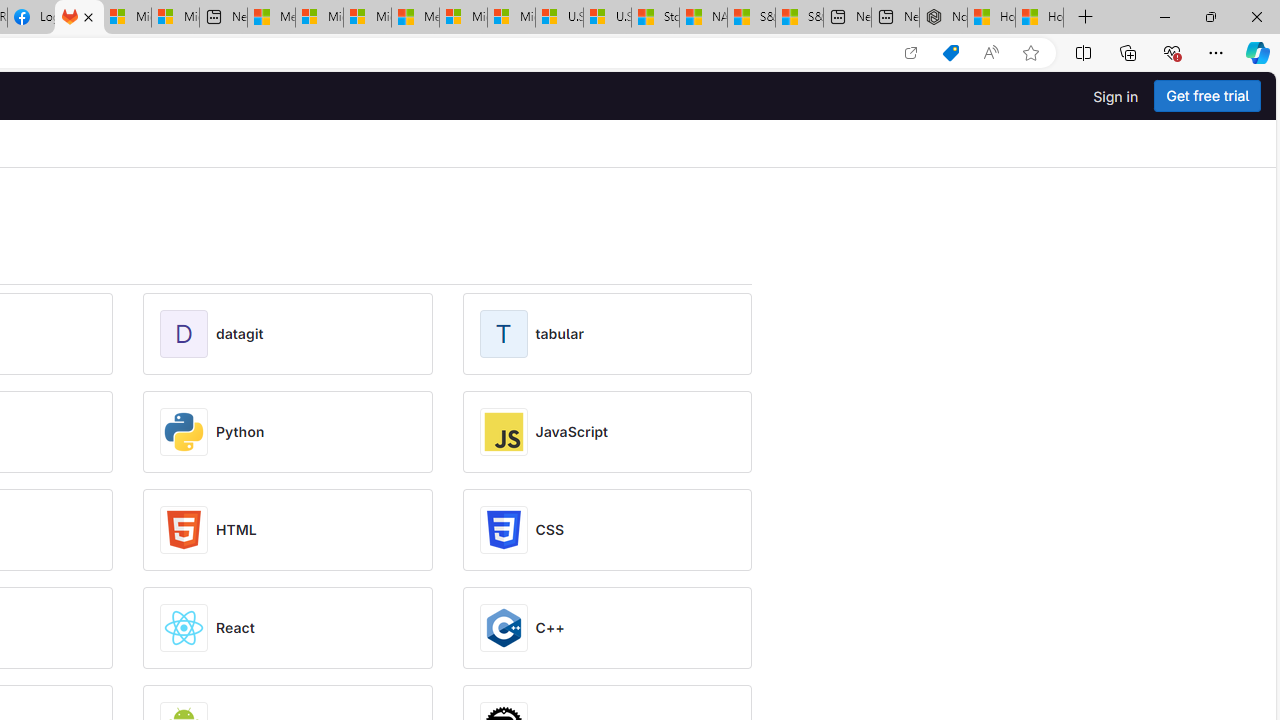  Describe the element at coordinates (1207, 96) in the screenshot. I see `Get free trial` at that location.